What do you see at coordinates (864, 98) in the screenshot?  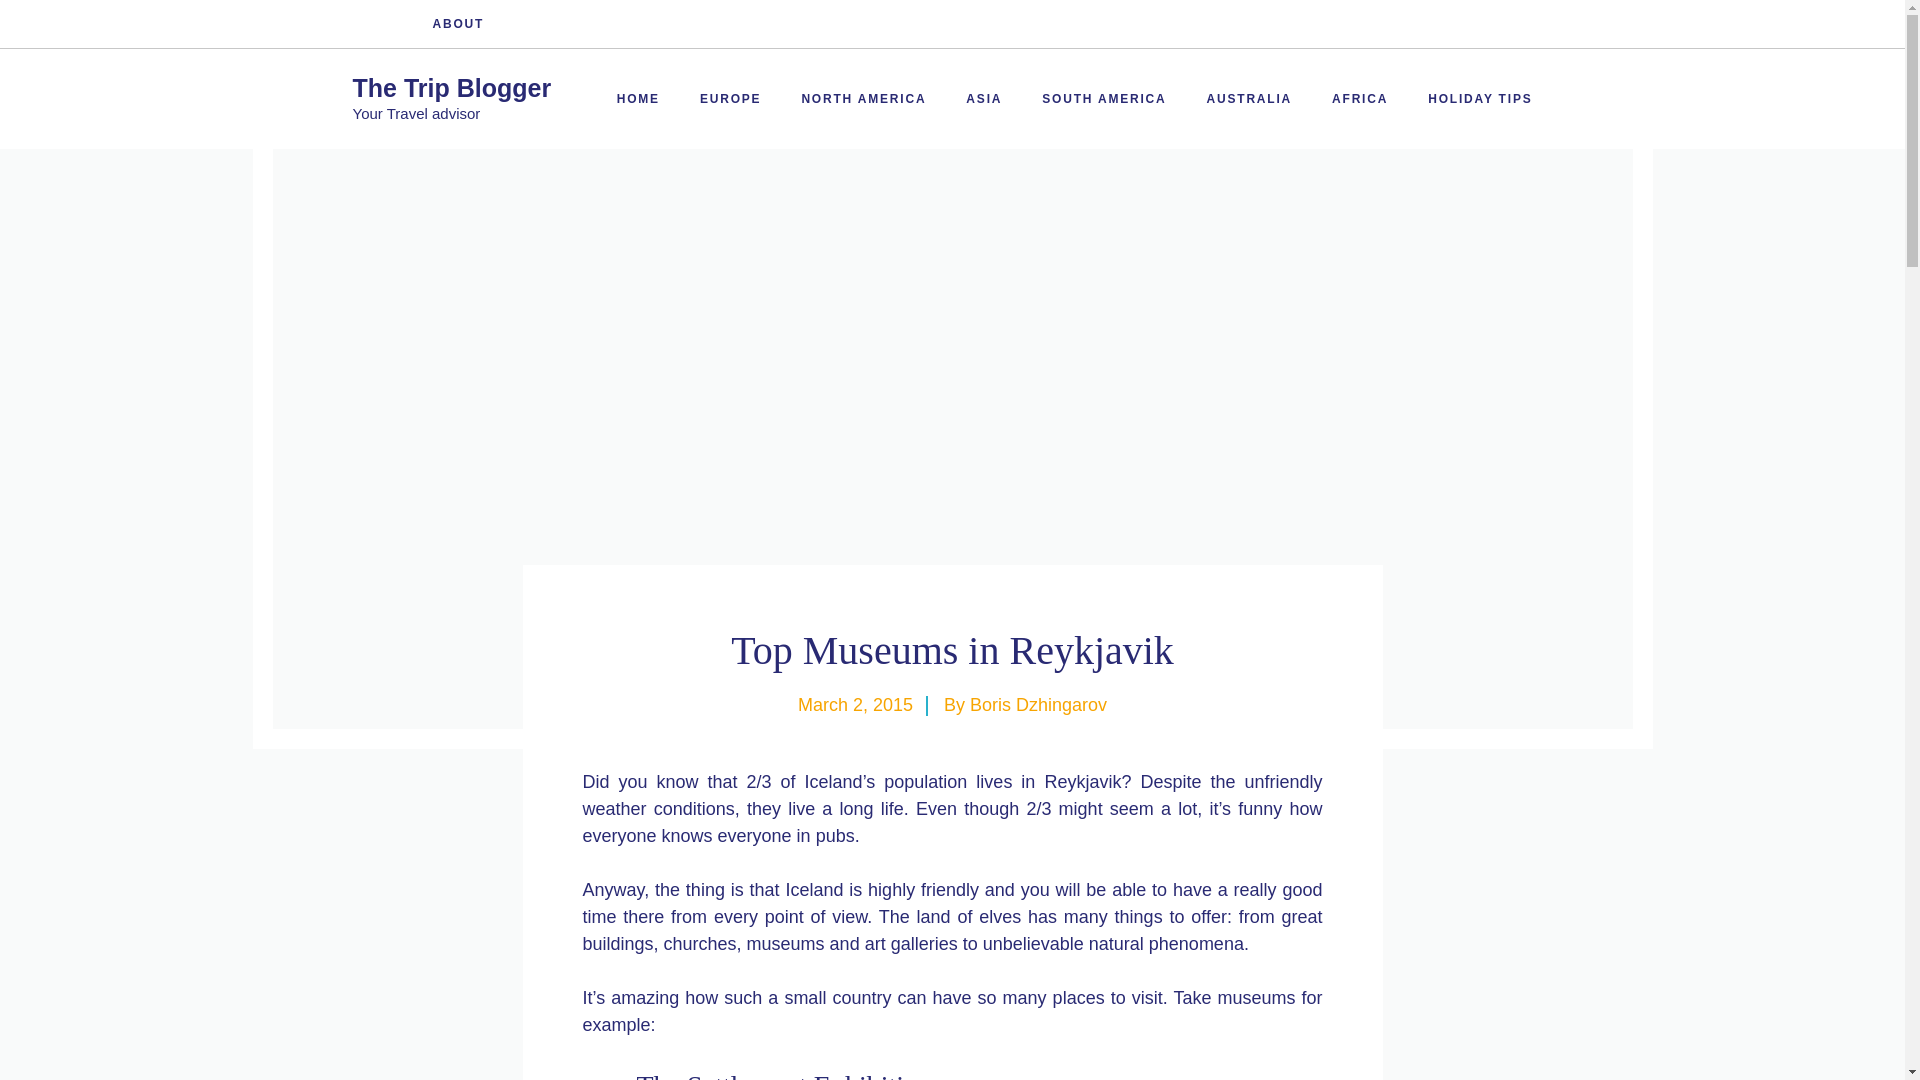 I see `NORTH AMERICA` at bounding box center [864, 98].